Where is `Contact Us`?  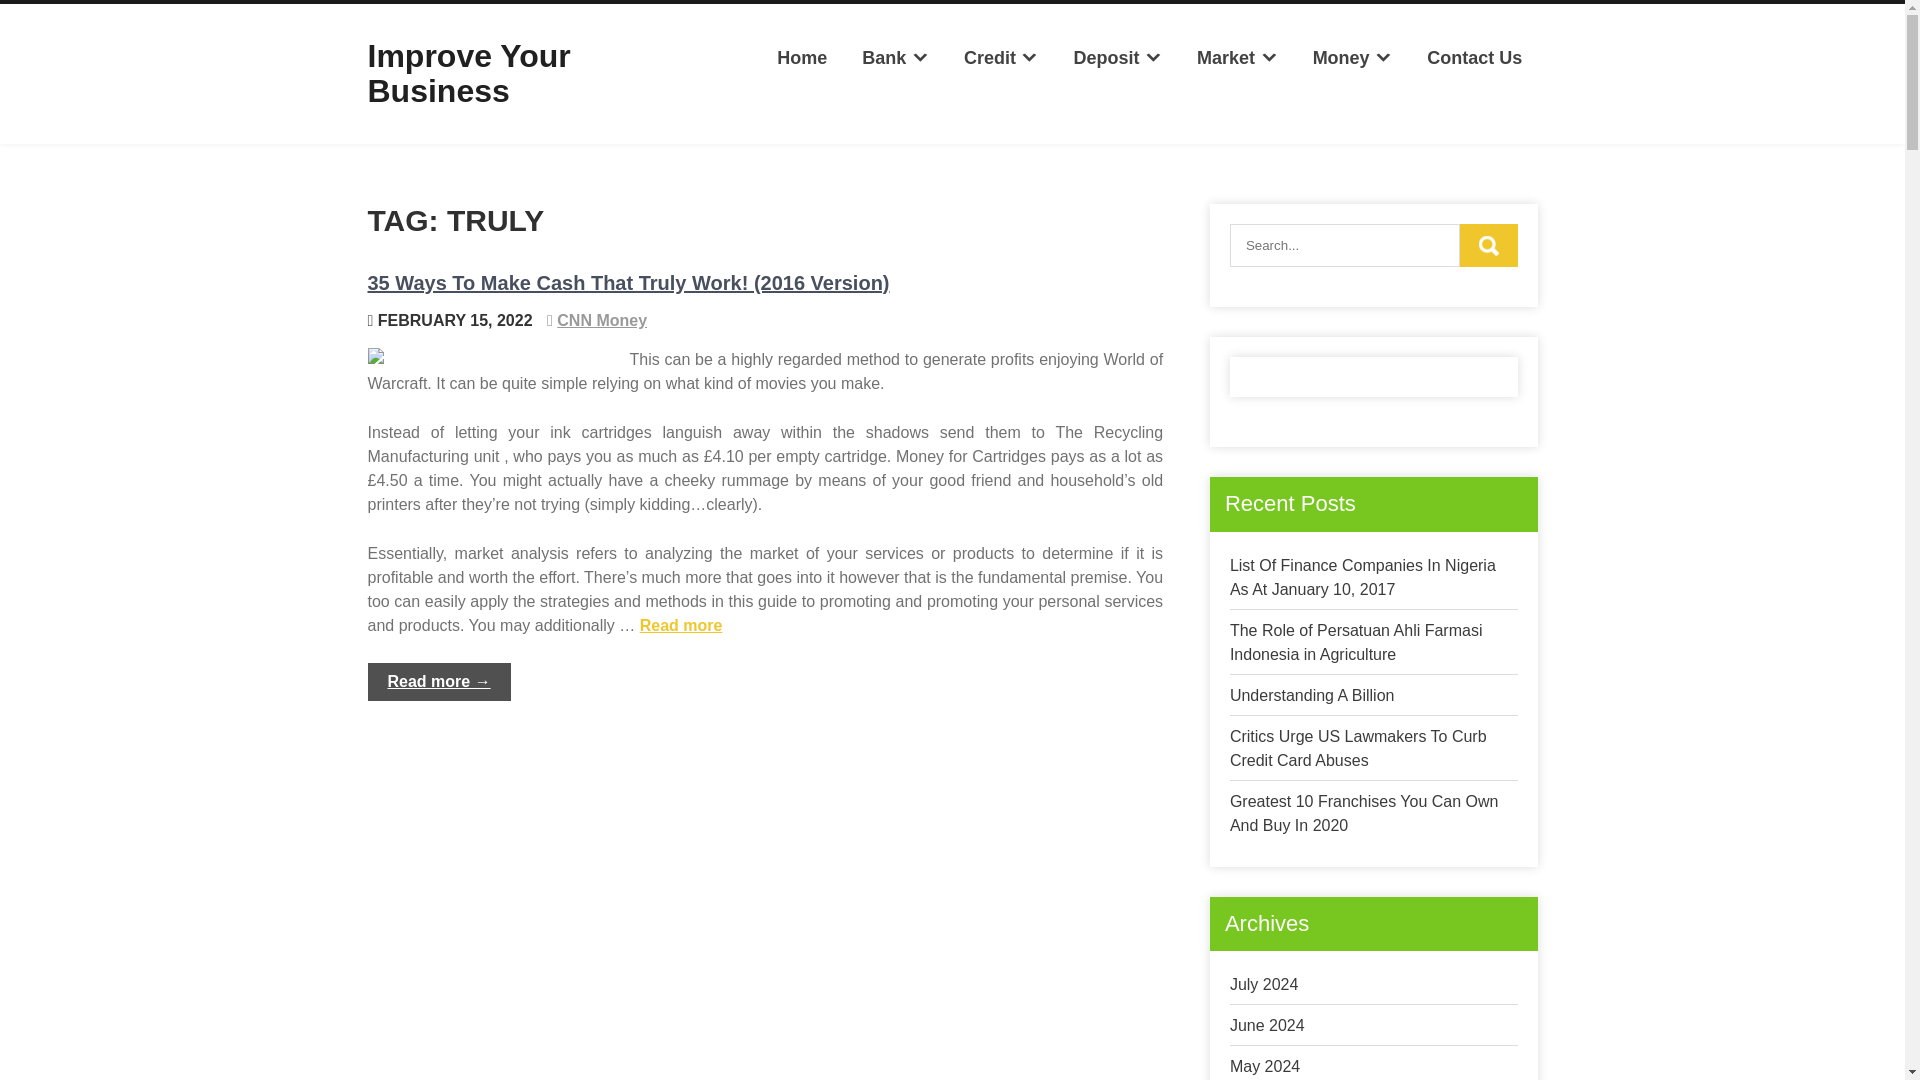
Contact Us is located at coordinates (1474, 58).